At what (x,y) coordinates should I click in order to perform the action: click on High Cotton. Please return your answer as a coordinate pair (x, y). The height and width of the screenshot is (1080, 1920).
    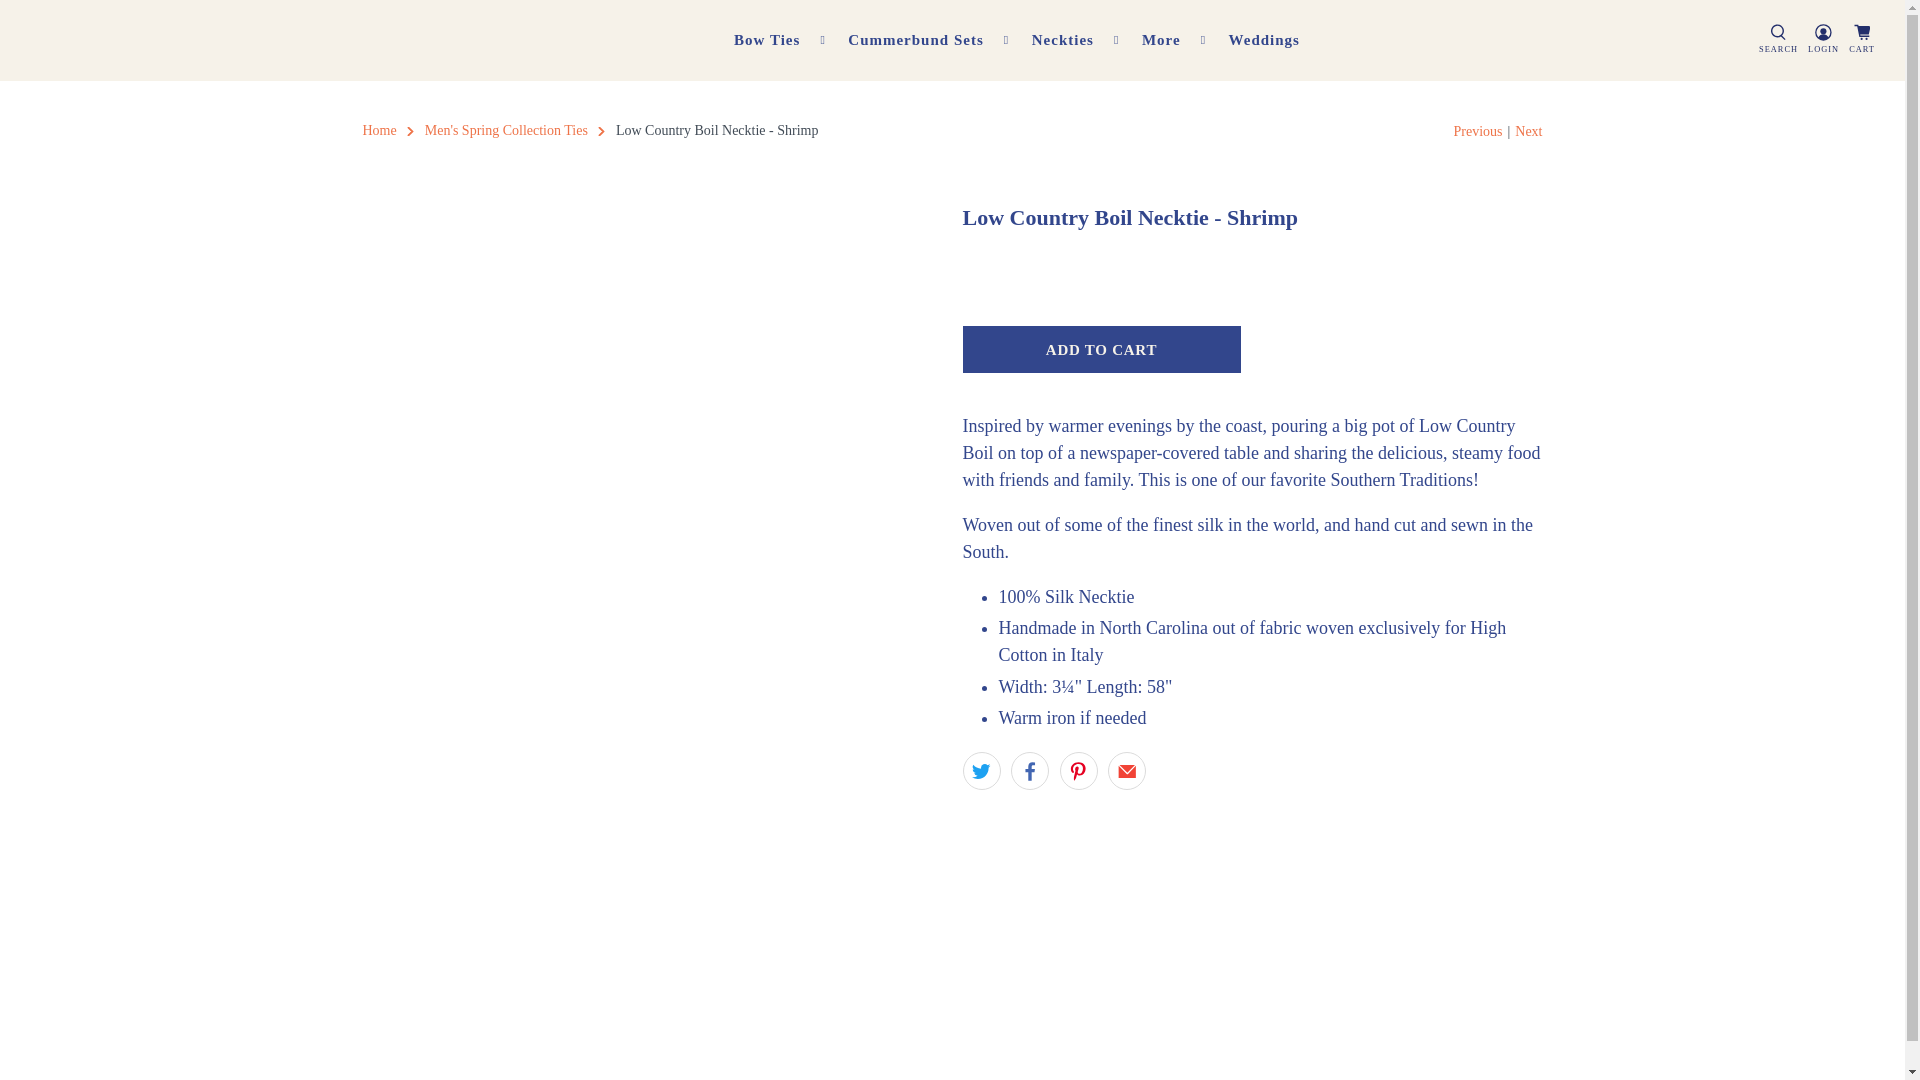
    Looking at the image, I should click on (378, 130).